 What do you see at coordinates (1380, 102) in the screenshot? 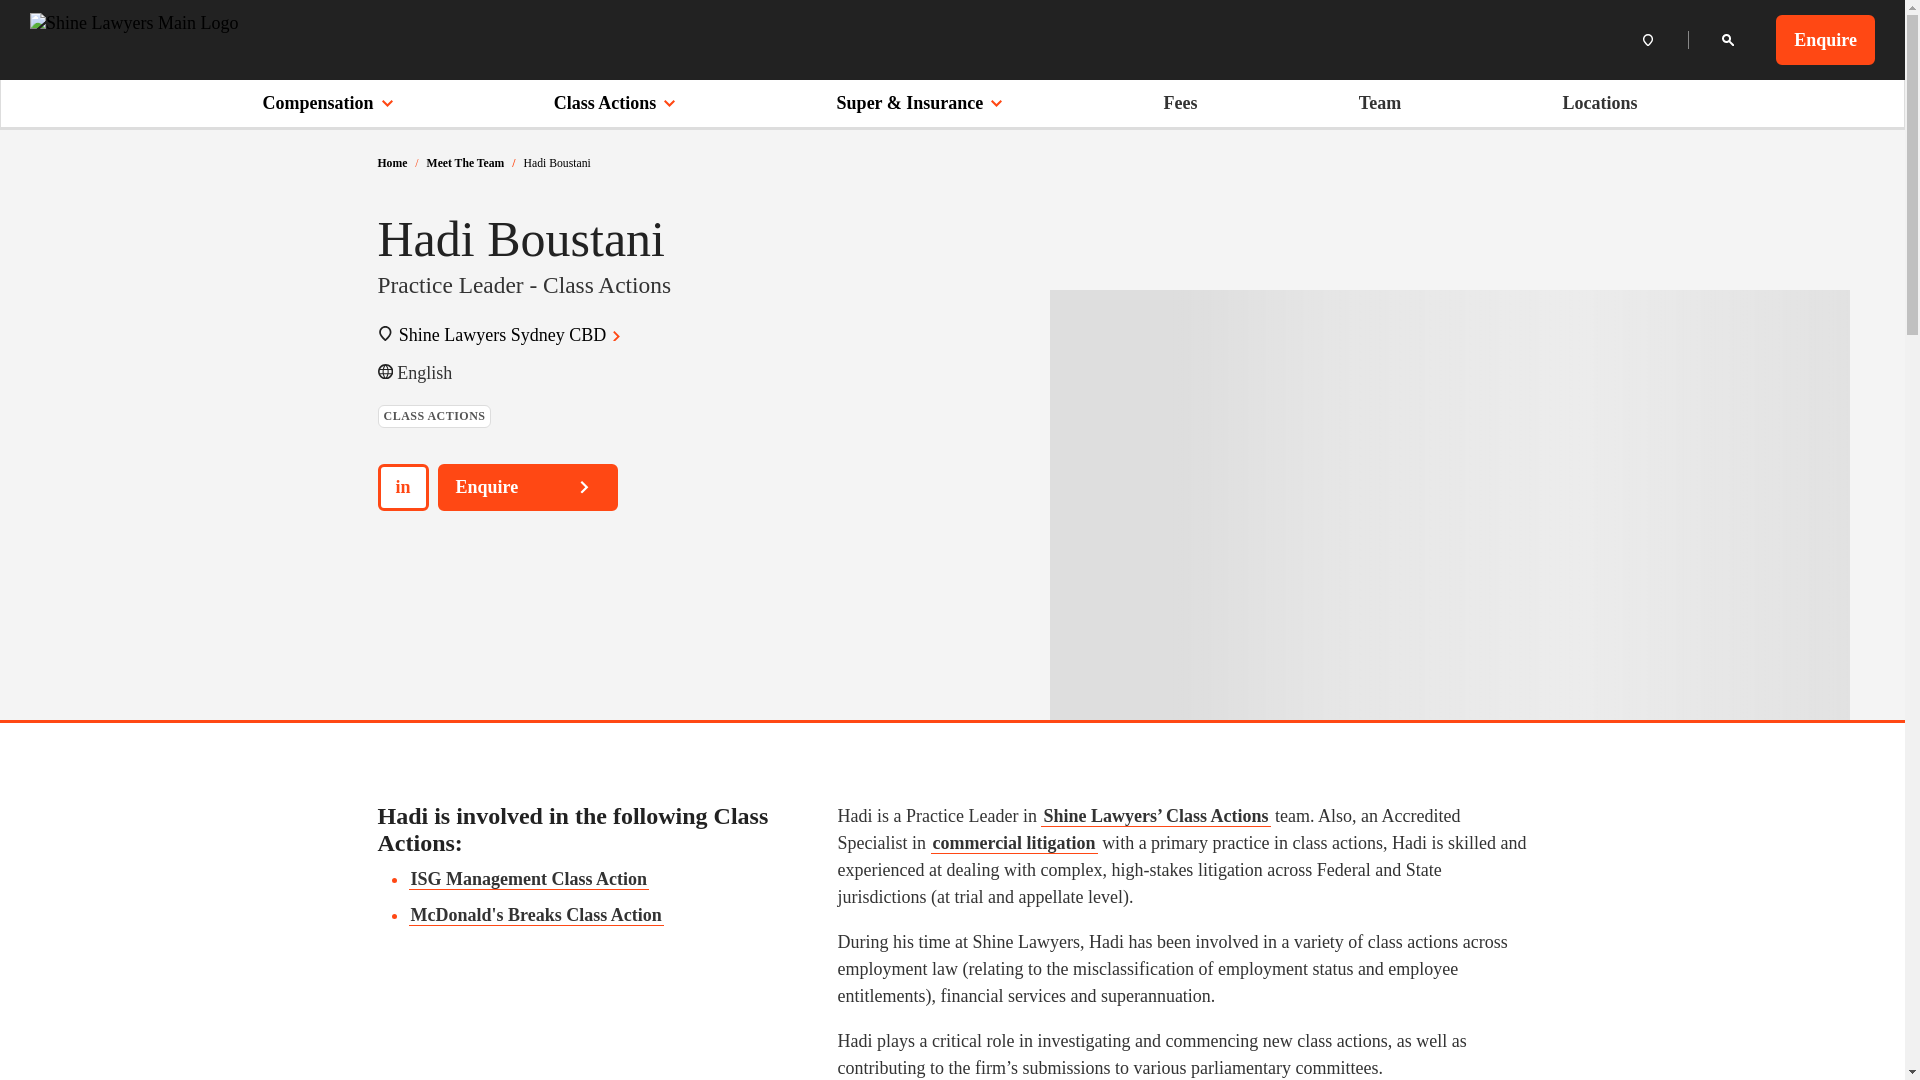
I see `Team` at bounding box center [1380, 102].